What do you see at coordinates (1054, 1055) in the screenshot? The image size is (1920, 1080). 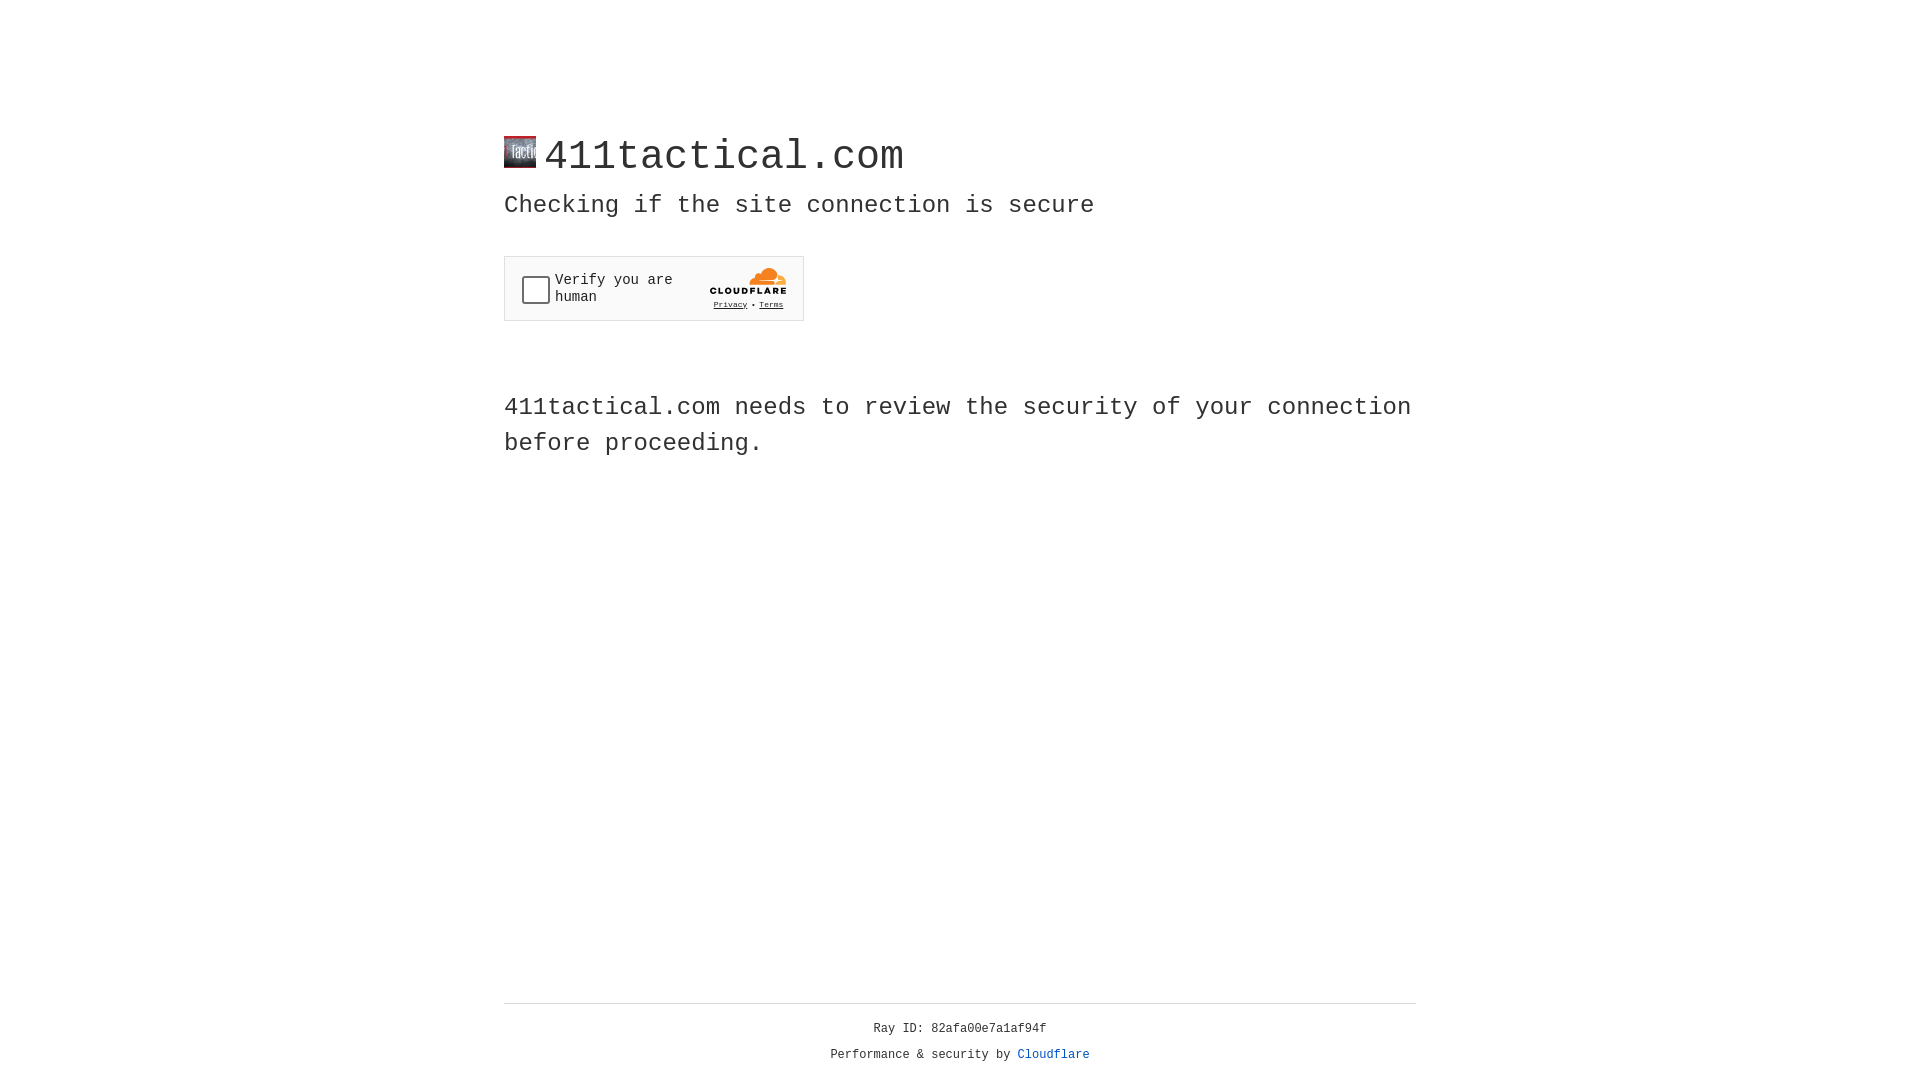 I see `Cloudflare` at bounding box center [1054, 1055].